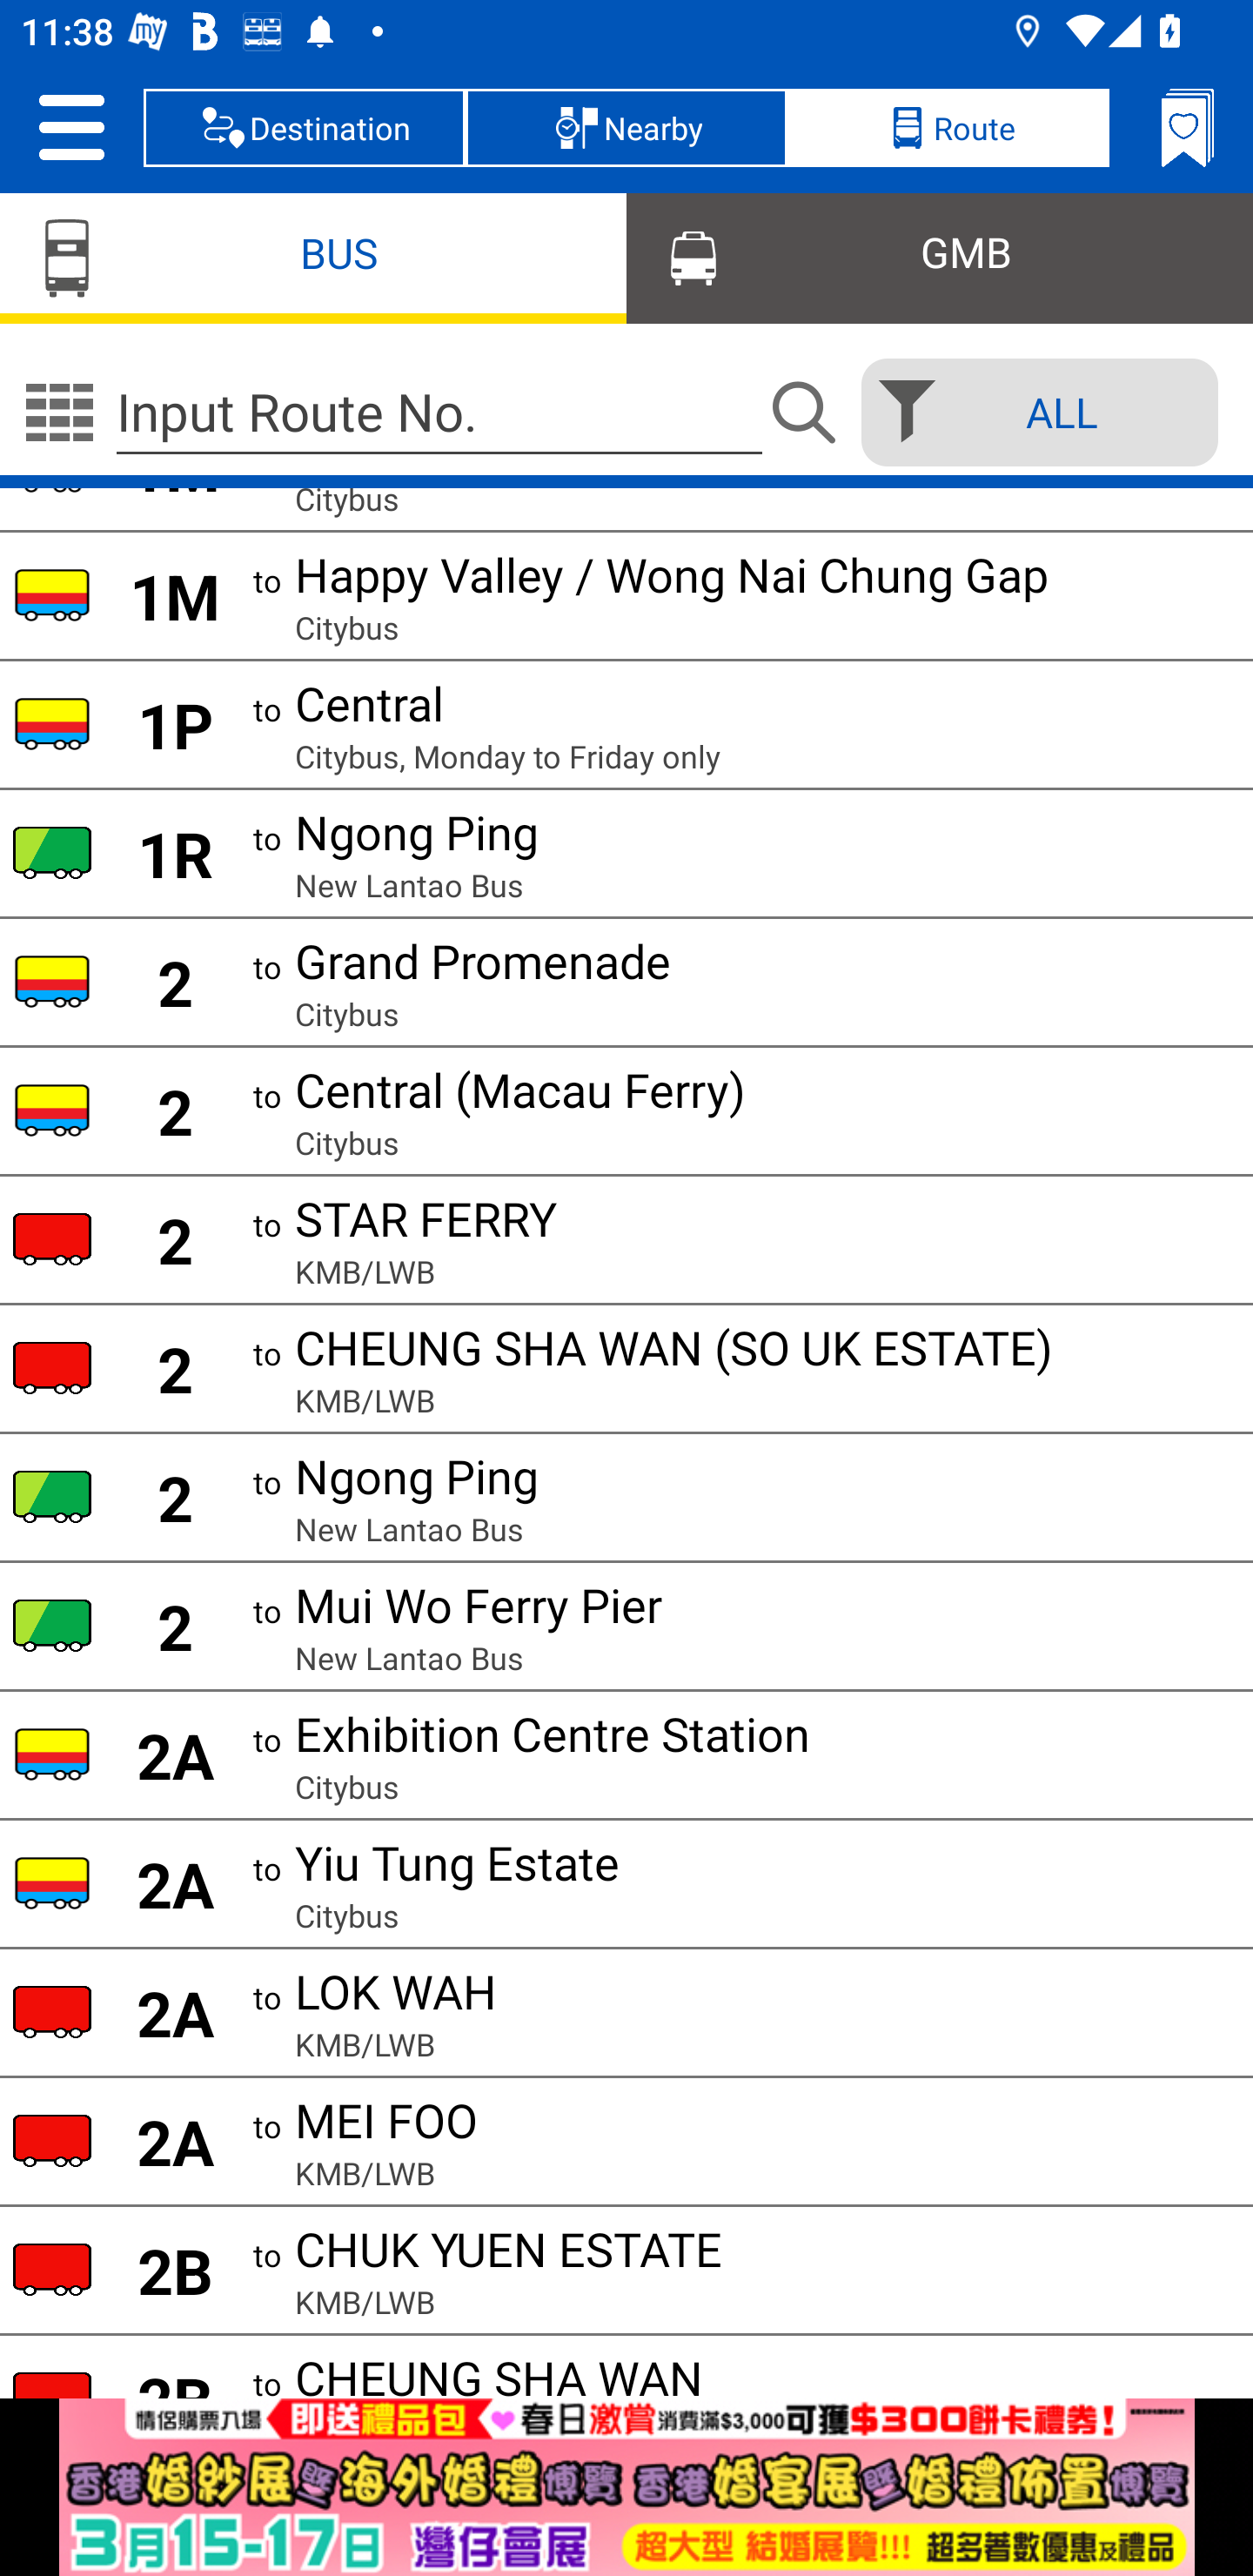  What do you see at coordinates (1030, 412) in the screenshot?
I see `selected ALL` at bounding box center [1030, 412].